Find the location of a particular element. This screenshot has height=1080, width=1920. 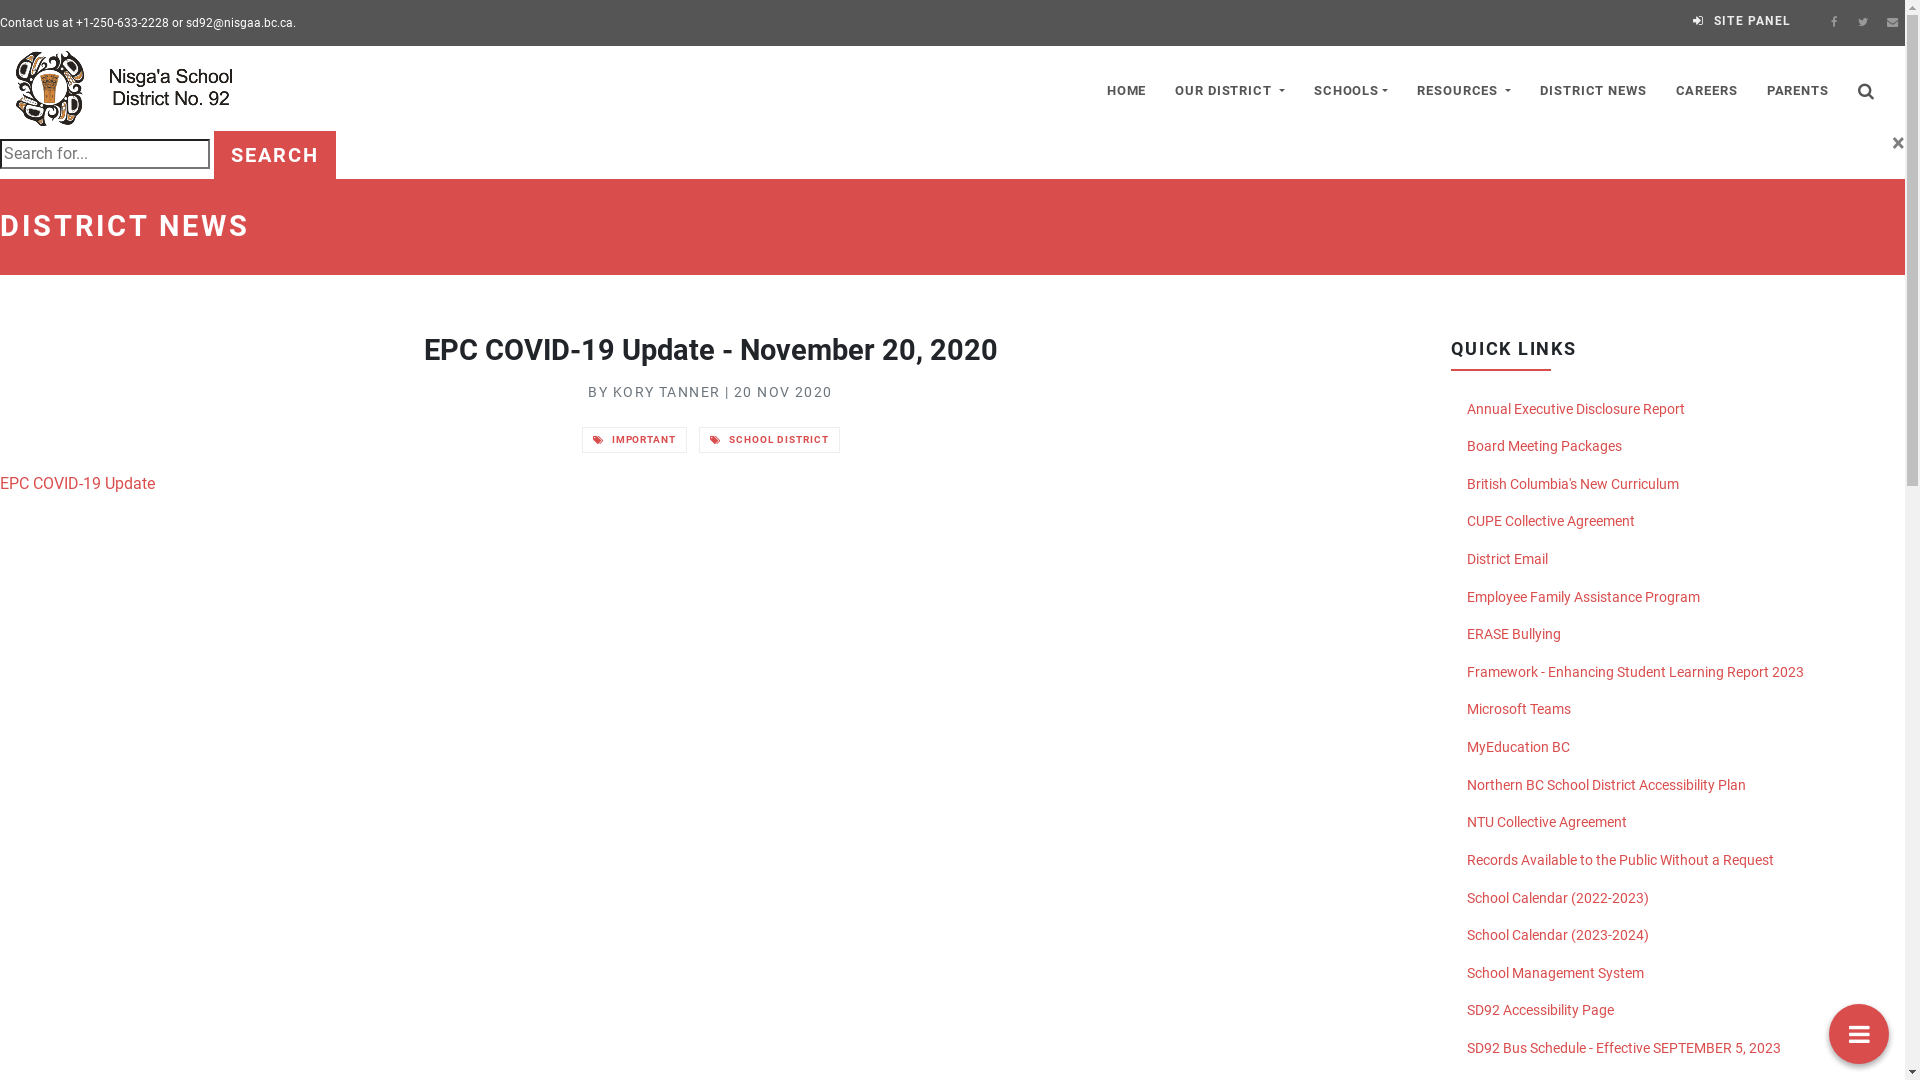

British Columbia's New Curriculum is located at coordinates (1678, 485).